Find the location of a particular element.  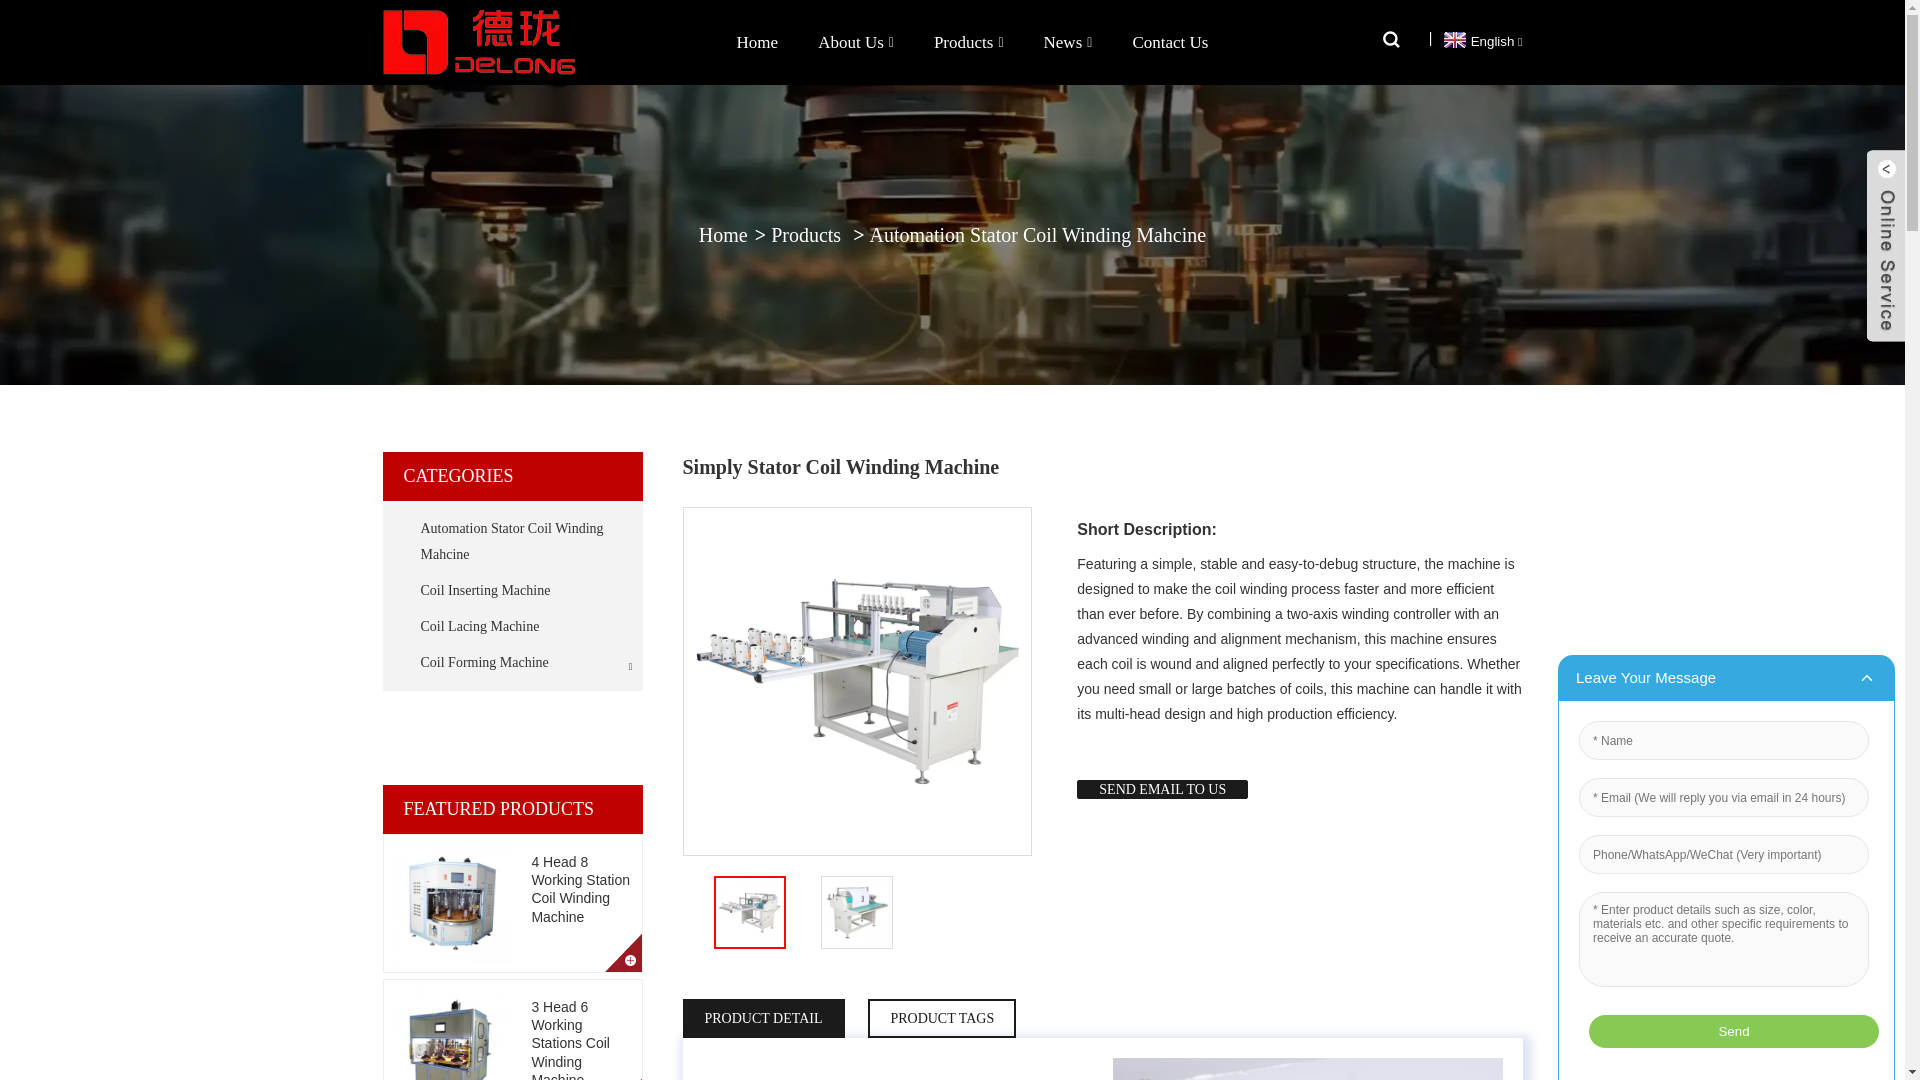

About Us is located at coordinates (856, 42).